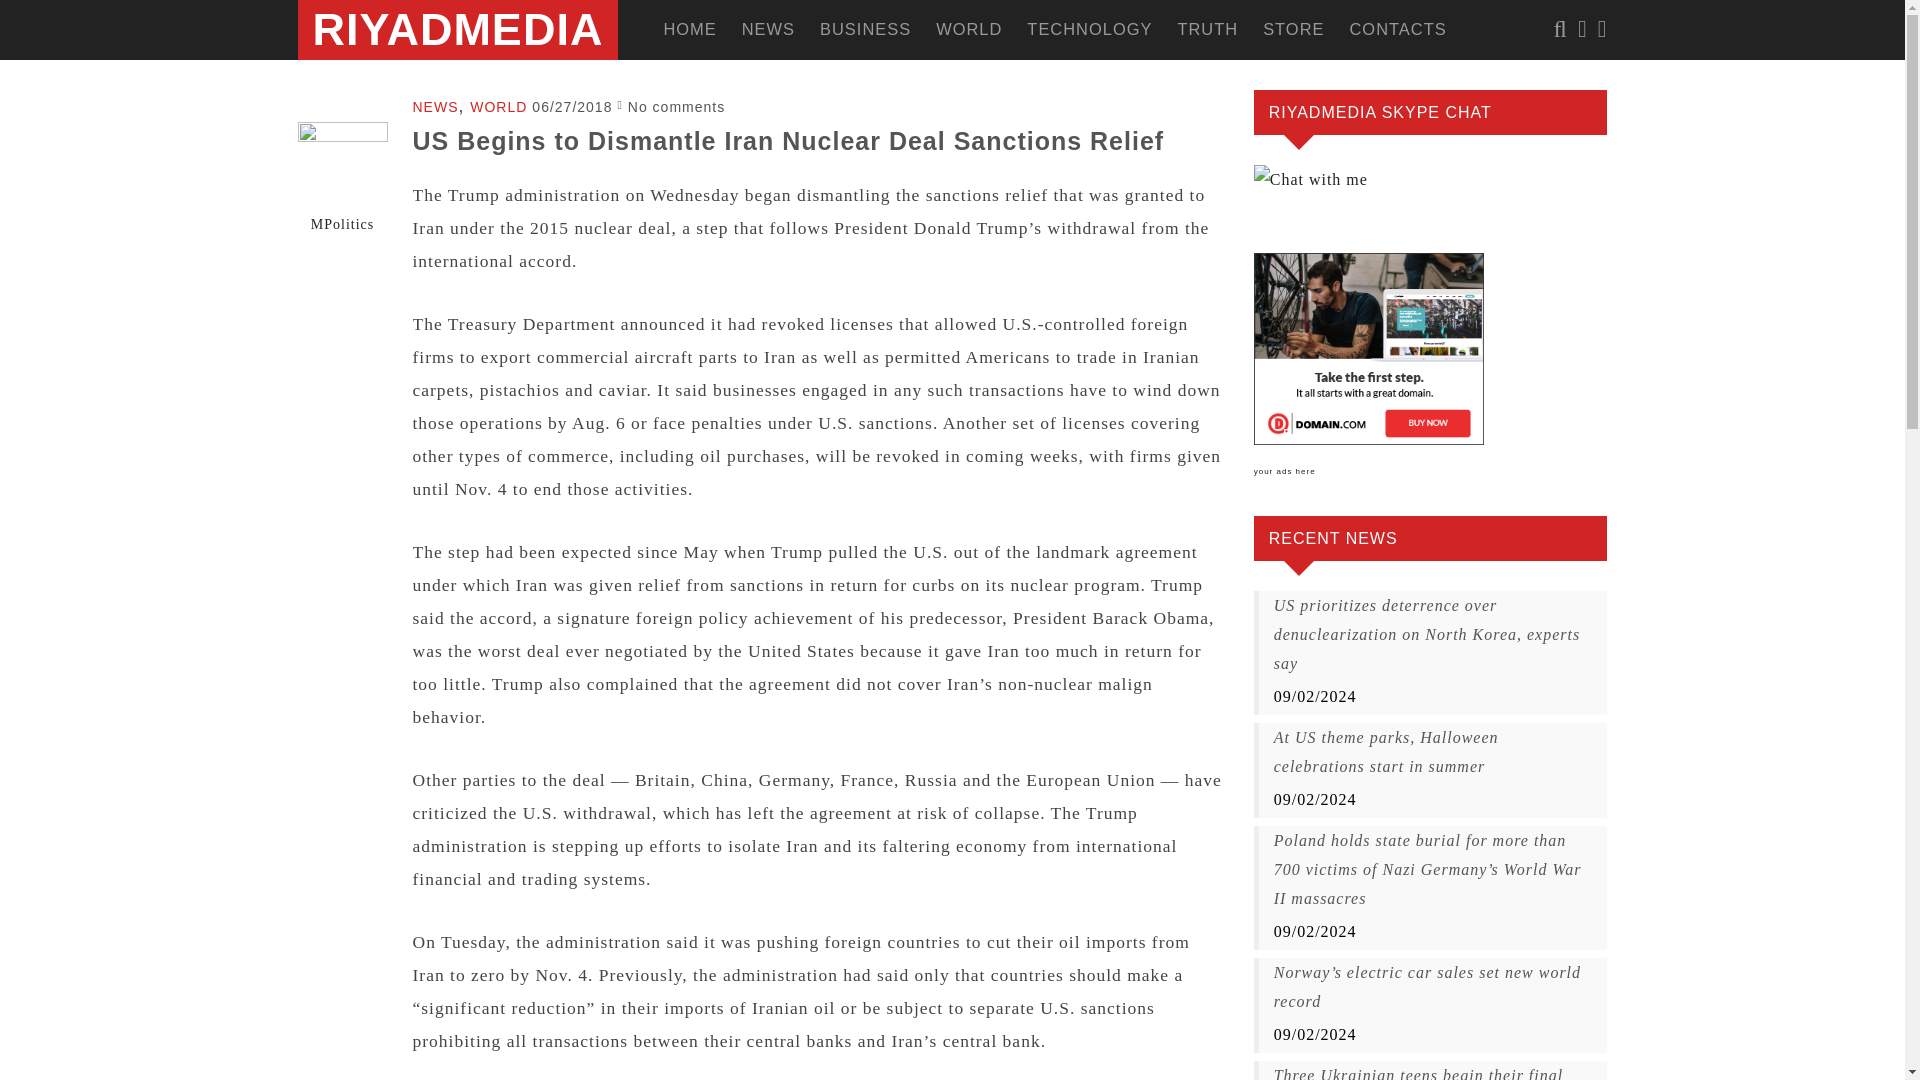  I want to click on No comments, so click(676, 106).